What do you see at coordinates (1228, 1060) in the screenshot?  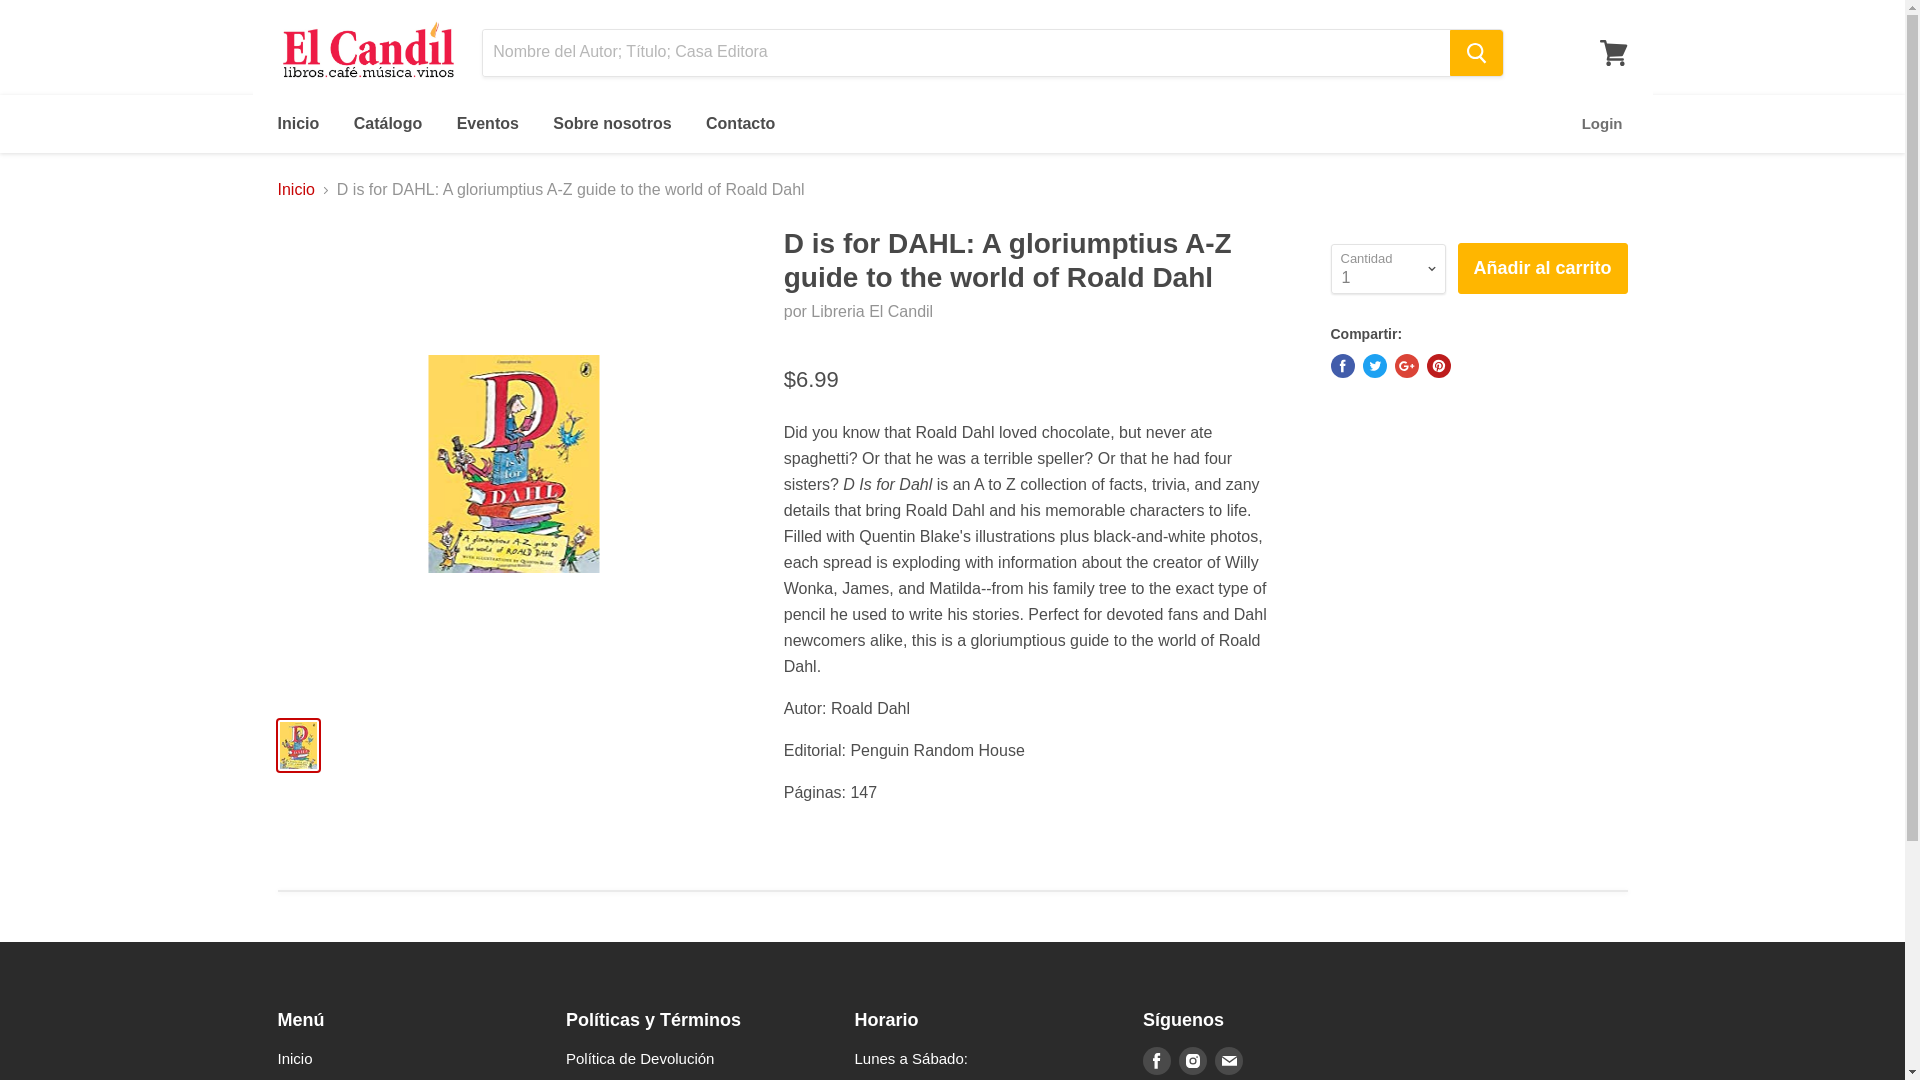 I see `E-mail` at bounding box center [1228, 1060].